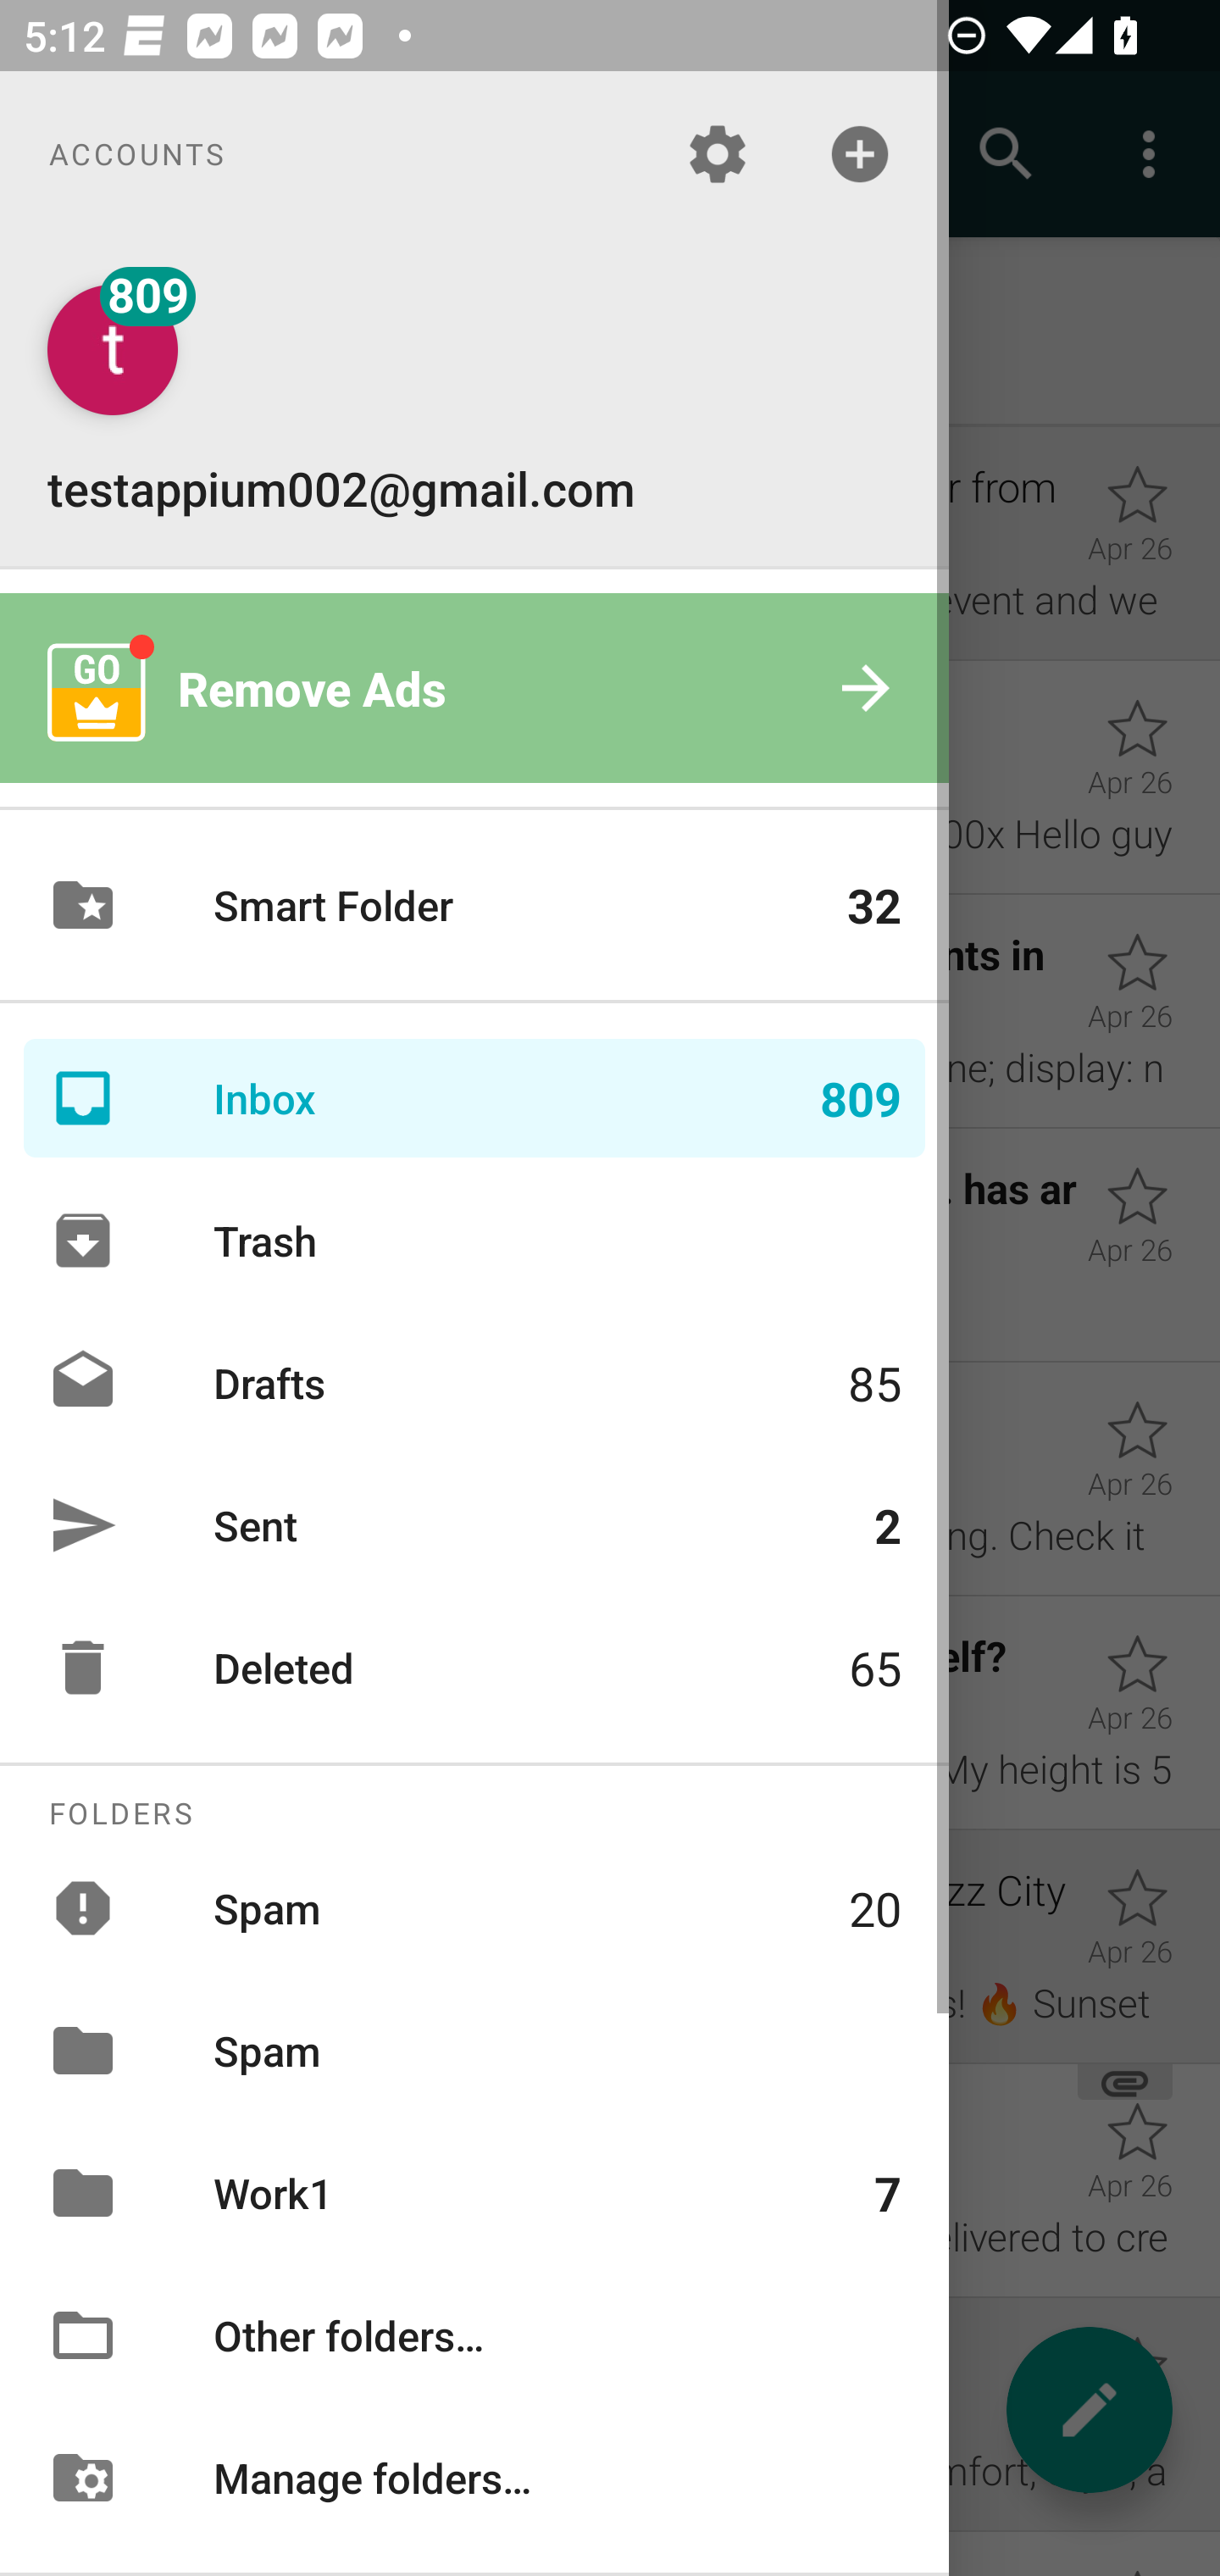 The image size is (1220, 2576). What do you see at coordinates (474, 1241) in the screenshot?
I see `Trash` at bounding box center [474, 1241].